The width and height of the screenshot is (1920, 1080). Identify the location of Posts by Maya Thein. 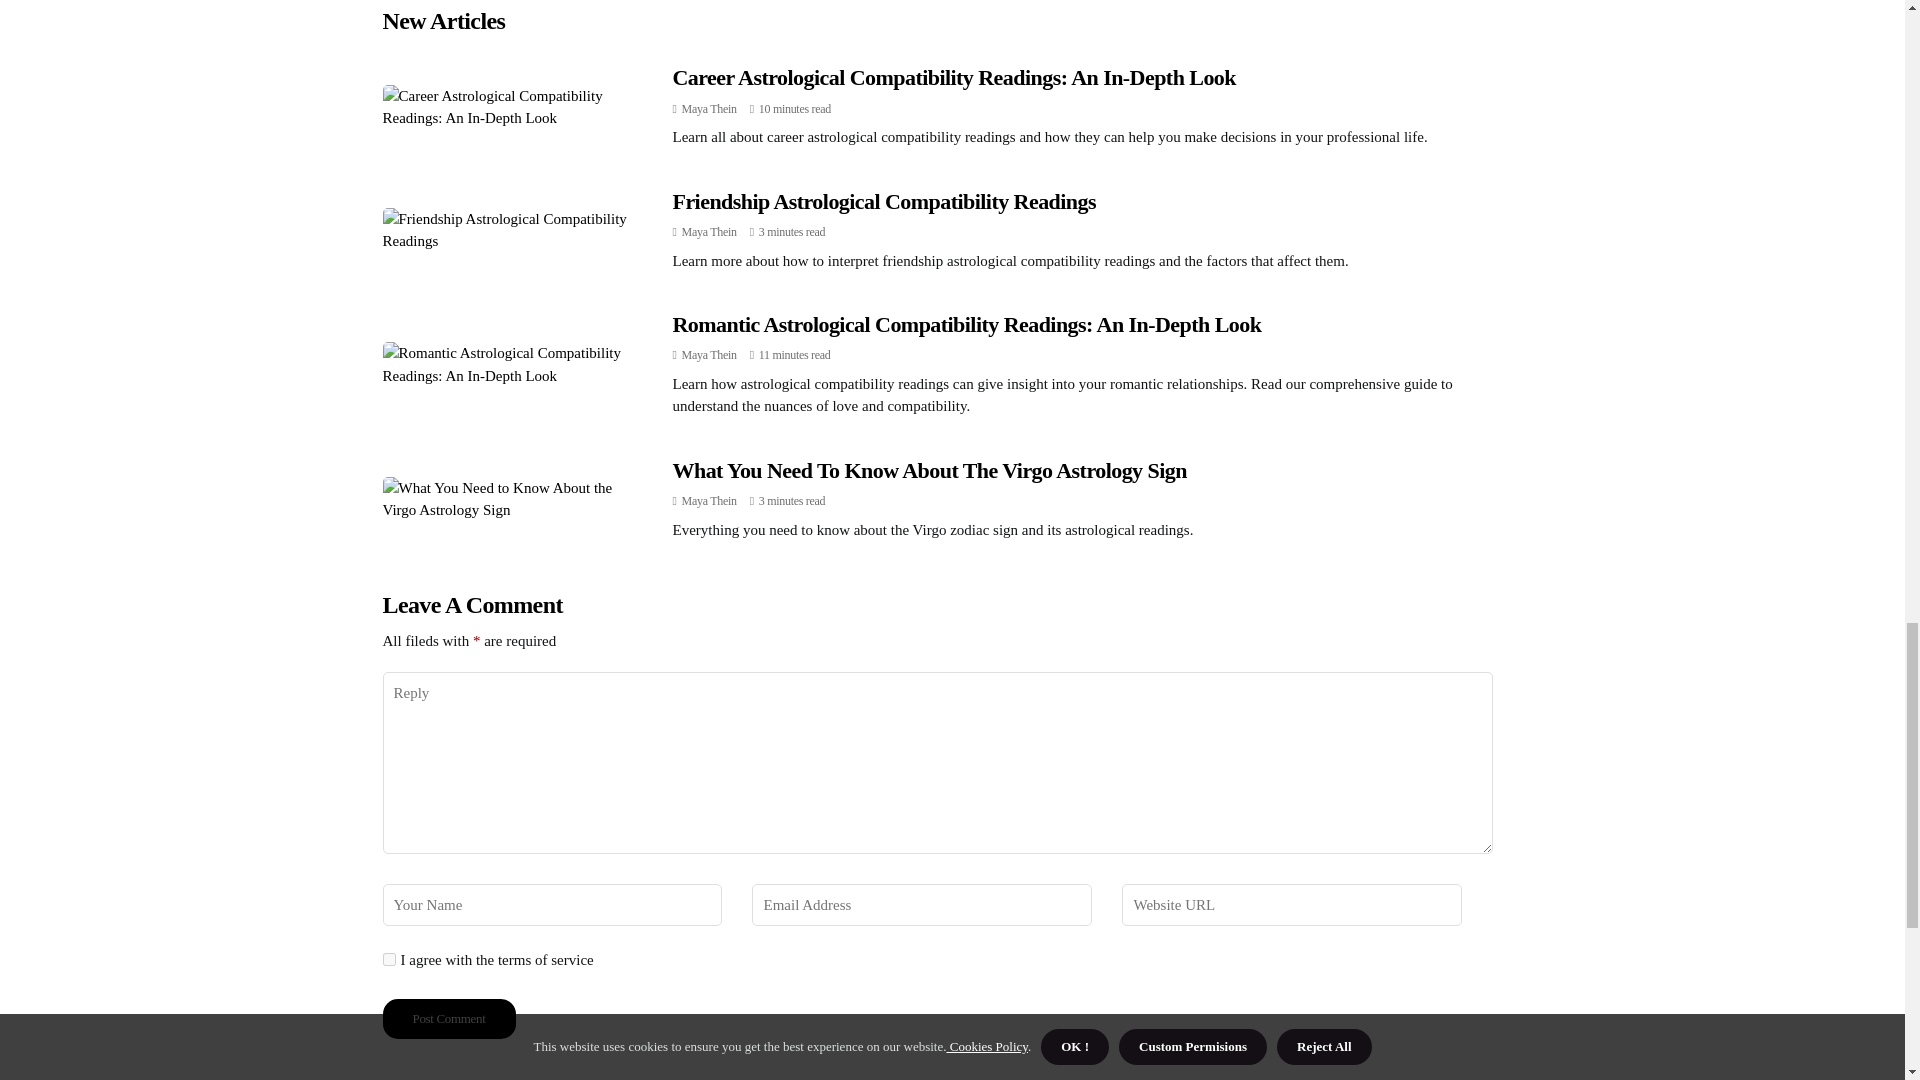
(709, 108).